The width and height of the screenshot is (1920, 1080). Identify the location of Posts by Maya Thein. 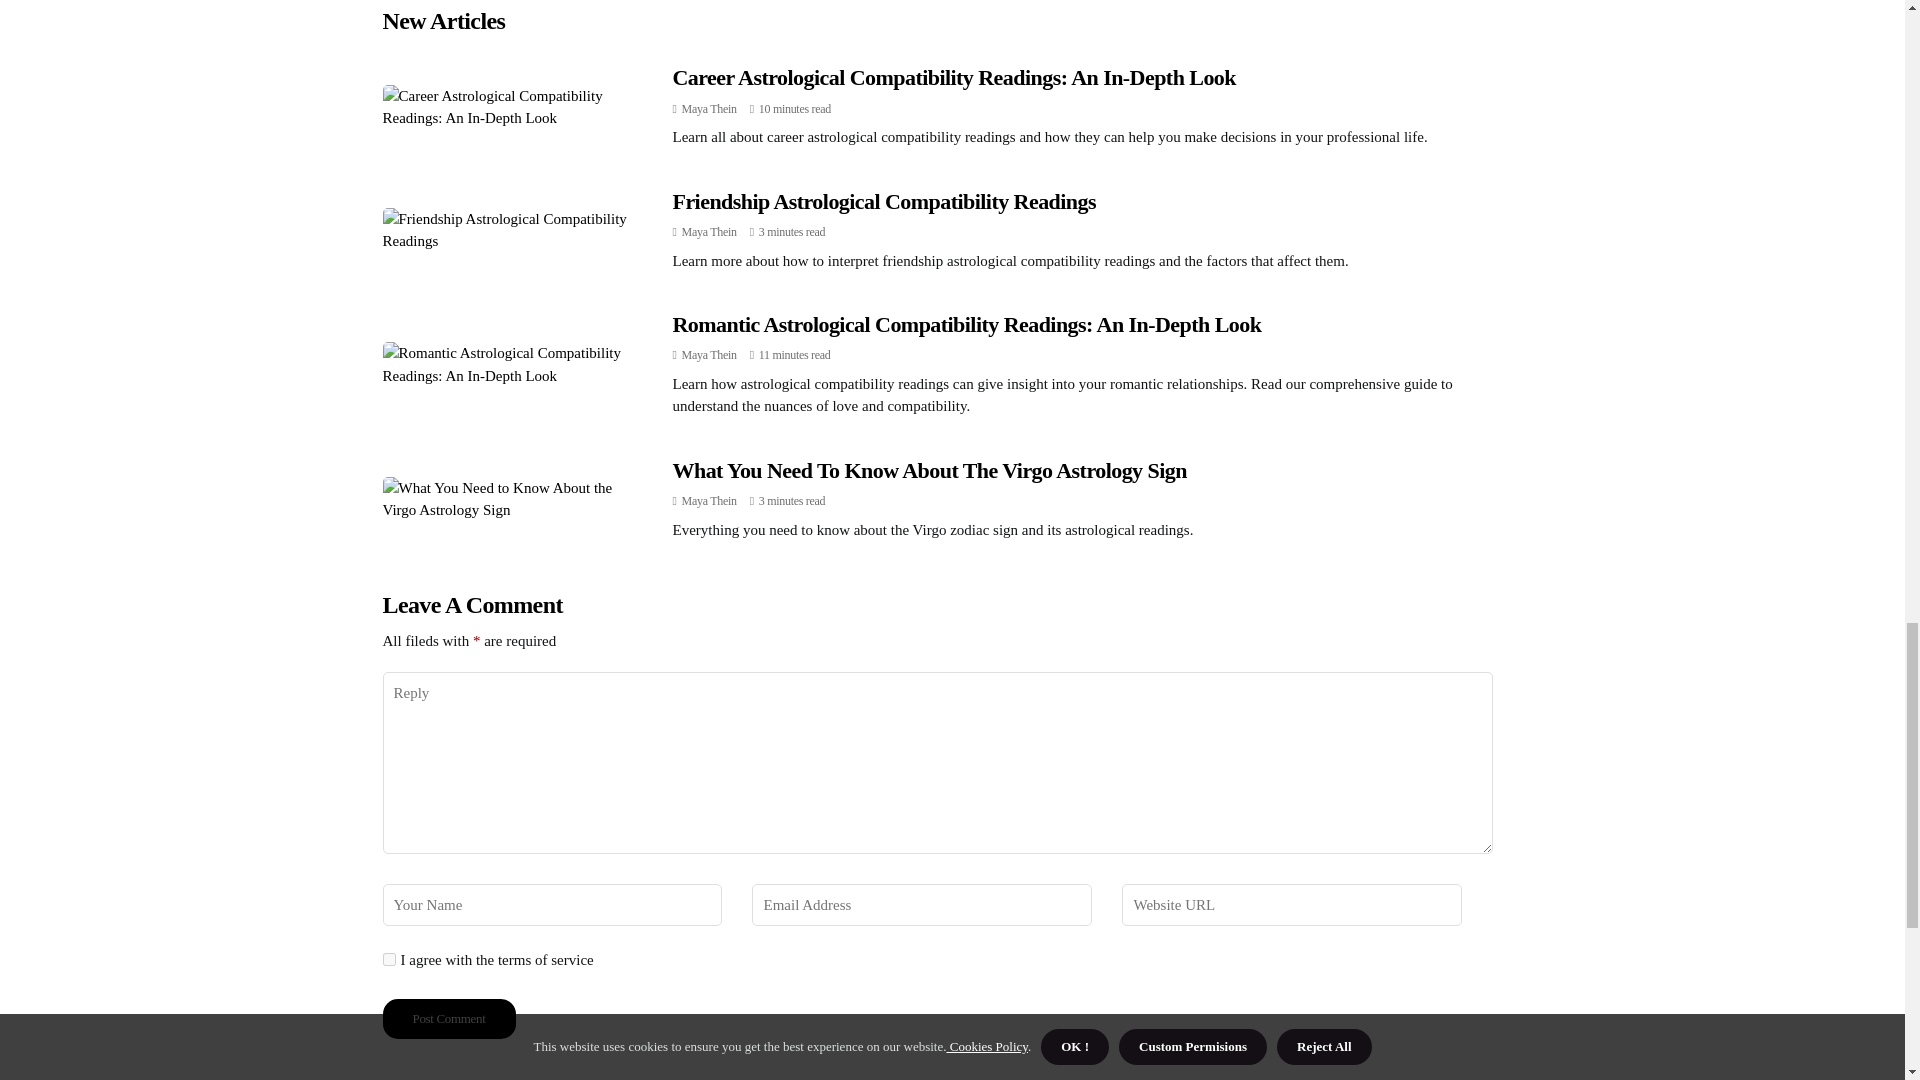
(709, 108).